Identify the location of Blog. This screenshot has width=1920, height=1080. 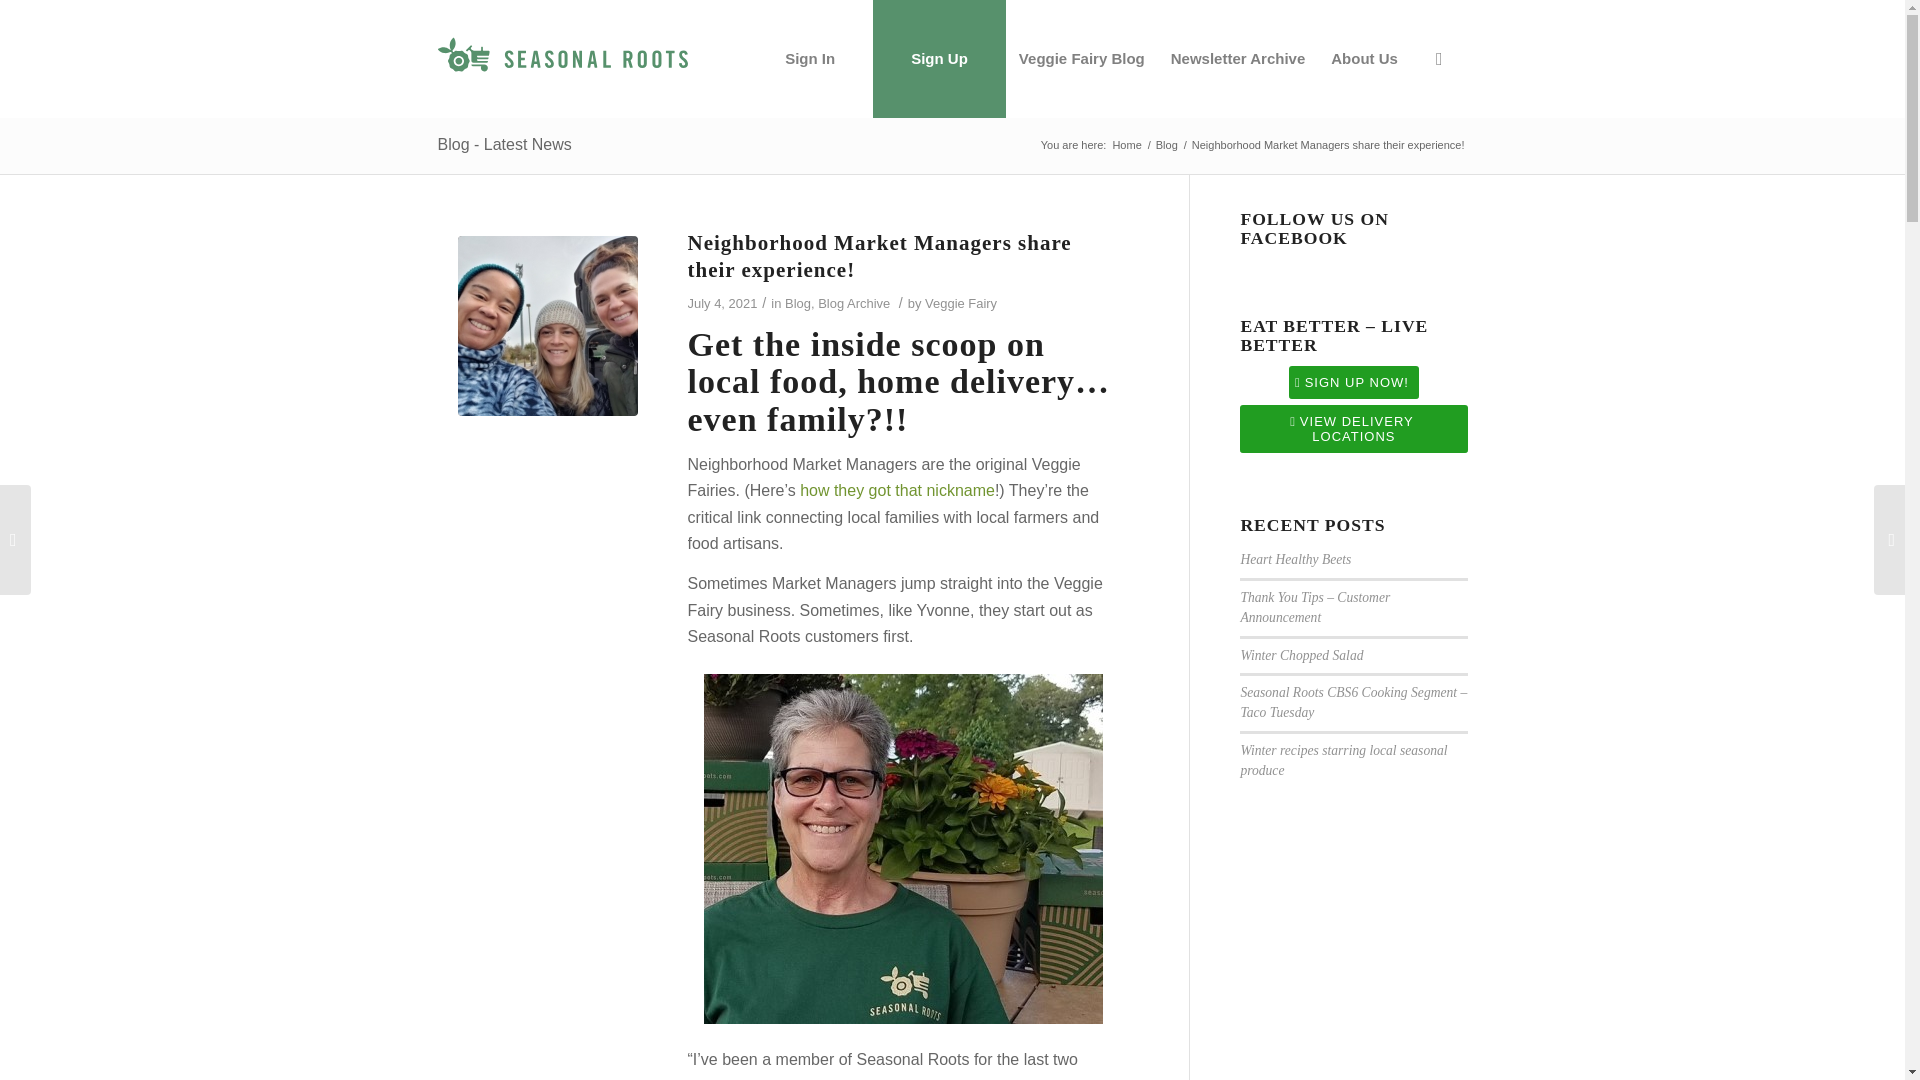
(1166, 146).